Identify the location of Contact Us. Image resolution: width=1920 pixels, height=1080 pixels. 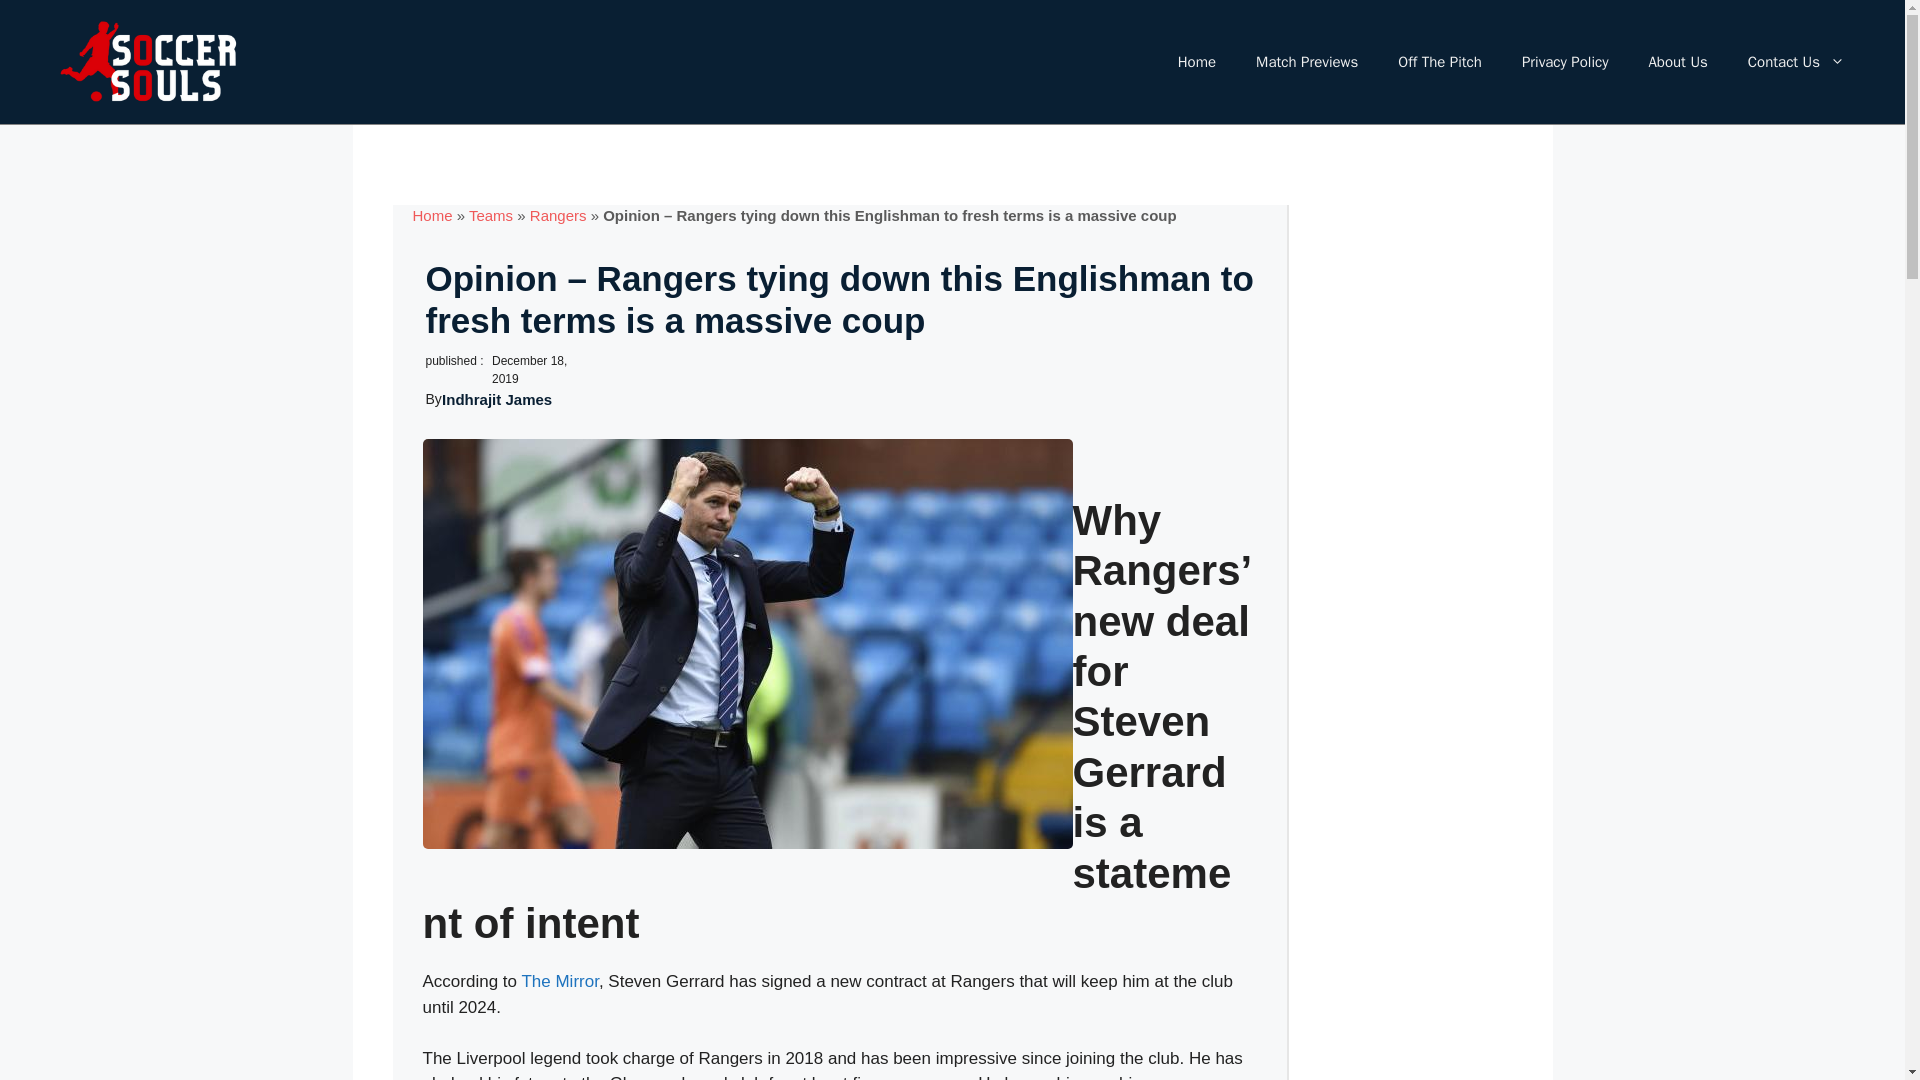
(1796, 62).